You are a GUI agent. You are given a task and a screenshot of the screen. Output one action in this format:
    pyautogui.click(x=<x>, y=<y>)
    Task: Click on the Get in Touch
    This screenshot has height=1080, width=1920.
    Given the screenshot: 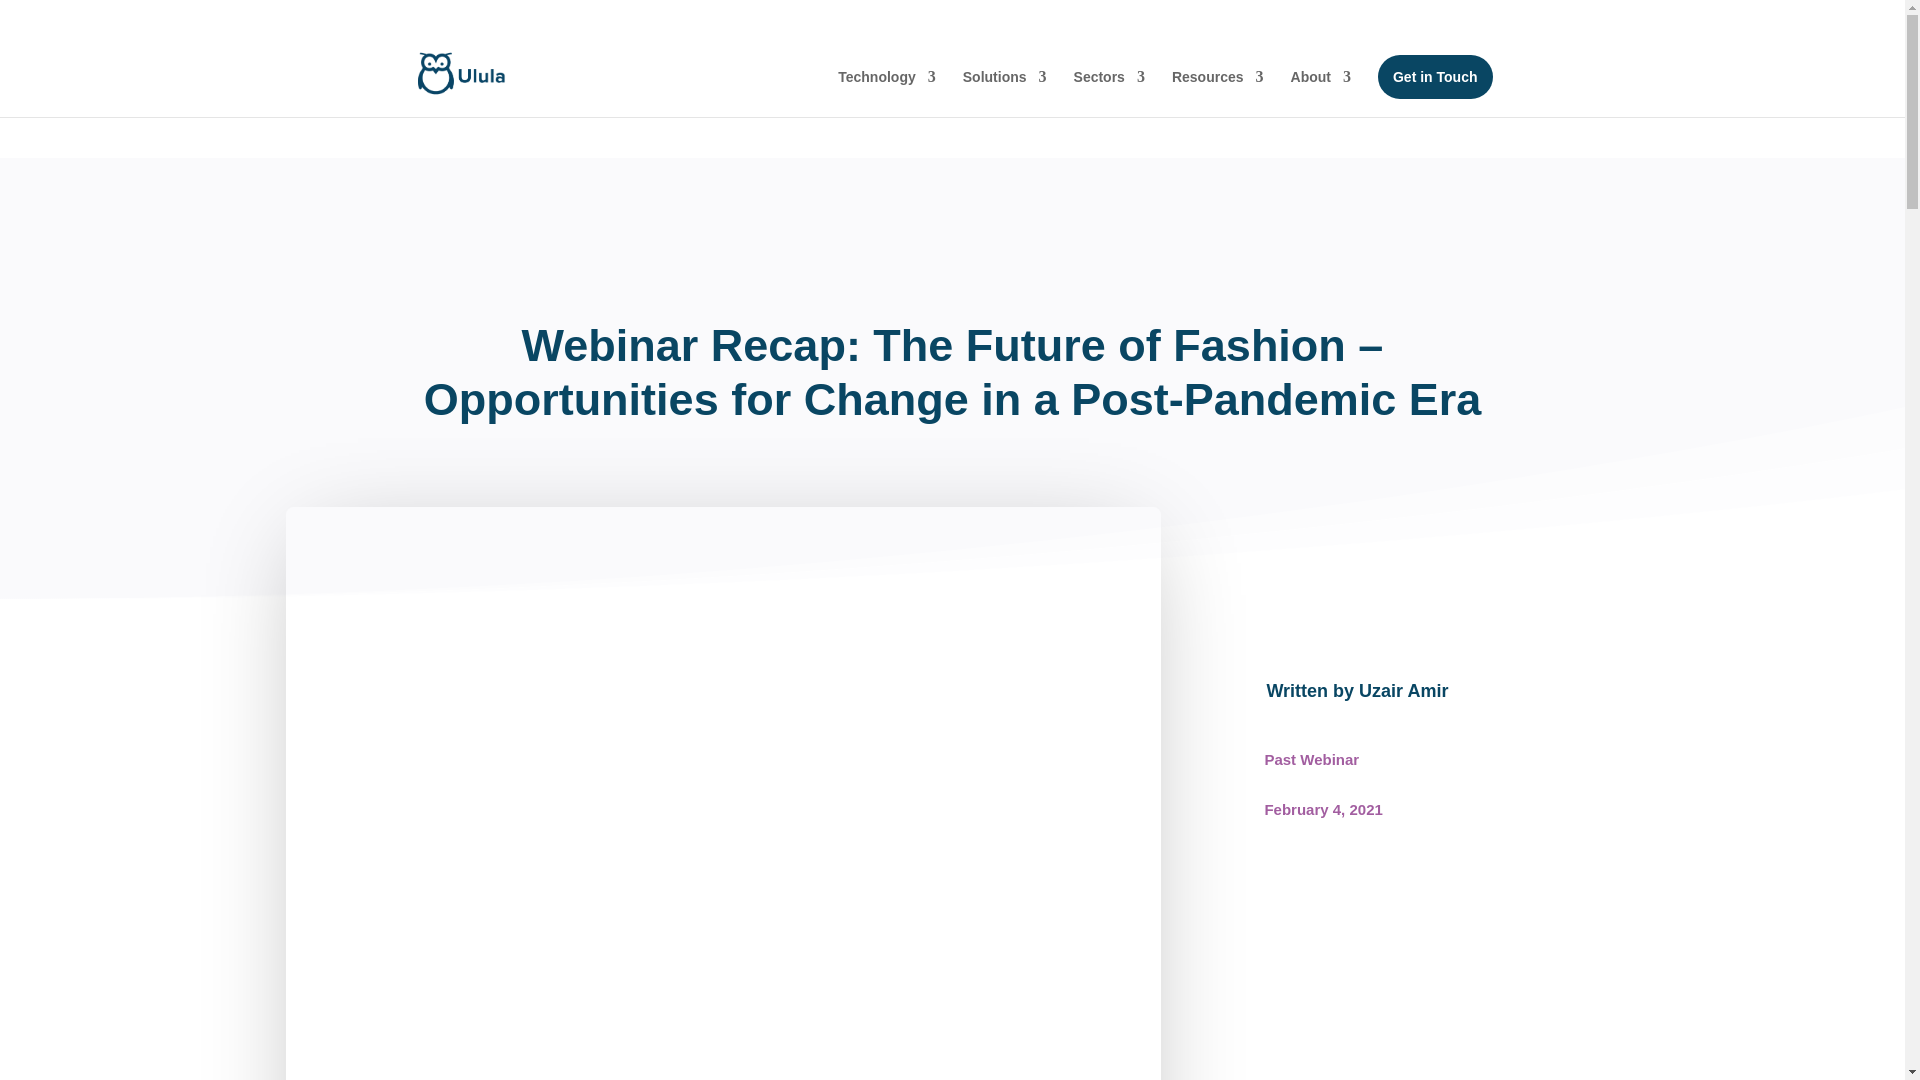 What is the action you would take?
    pyautogui.click(x=1436, y=77)
    